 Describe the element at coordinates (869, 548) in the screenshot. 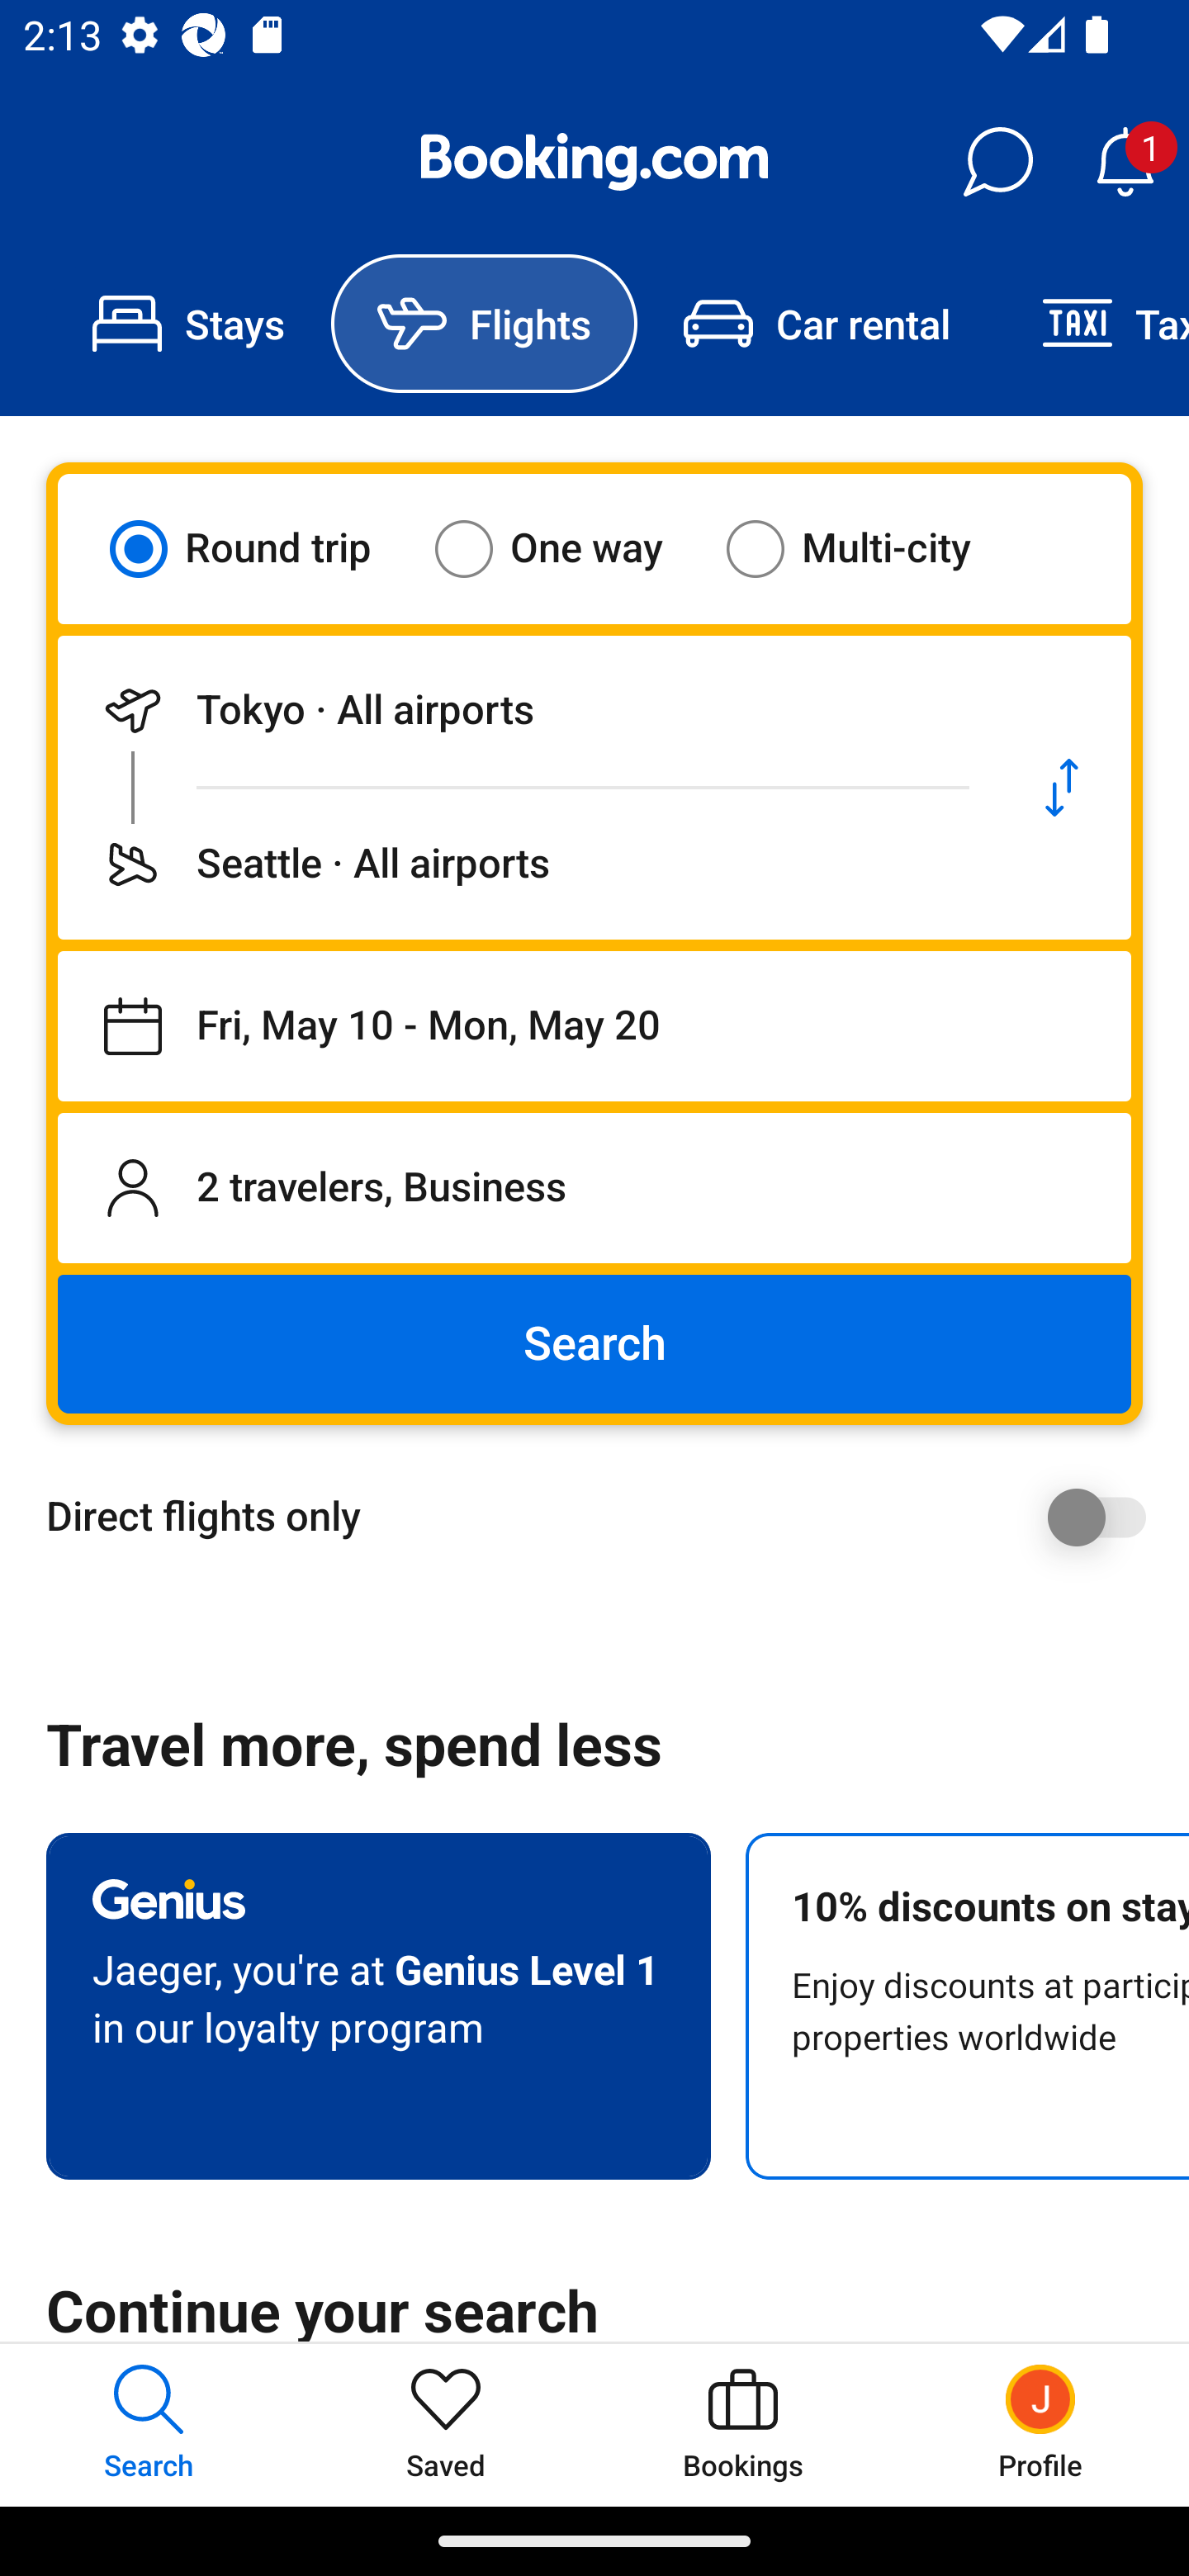

I see `Multi-city` at that location.